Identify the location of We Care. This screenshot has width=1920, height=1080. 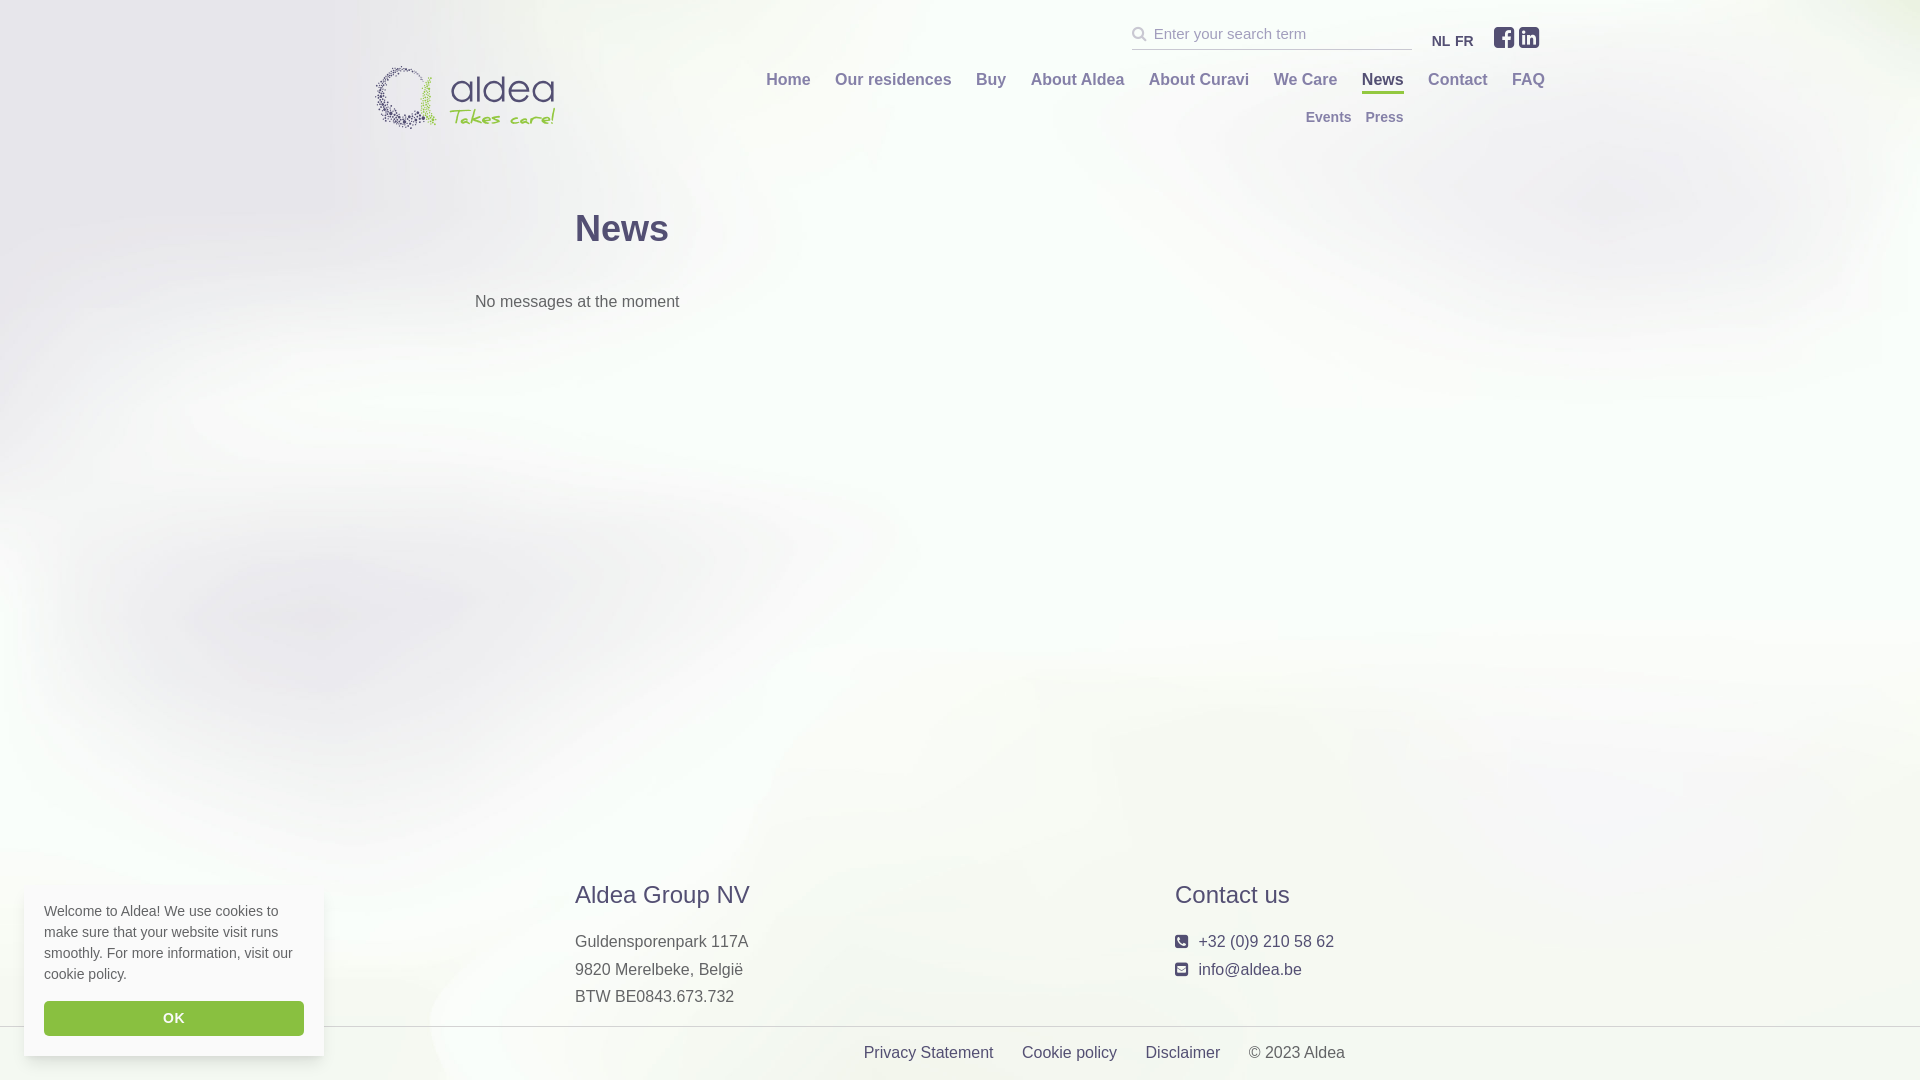
(1306, 80).